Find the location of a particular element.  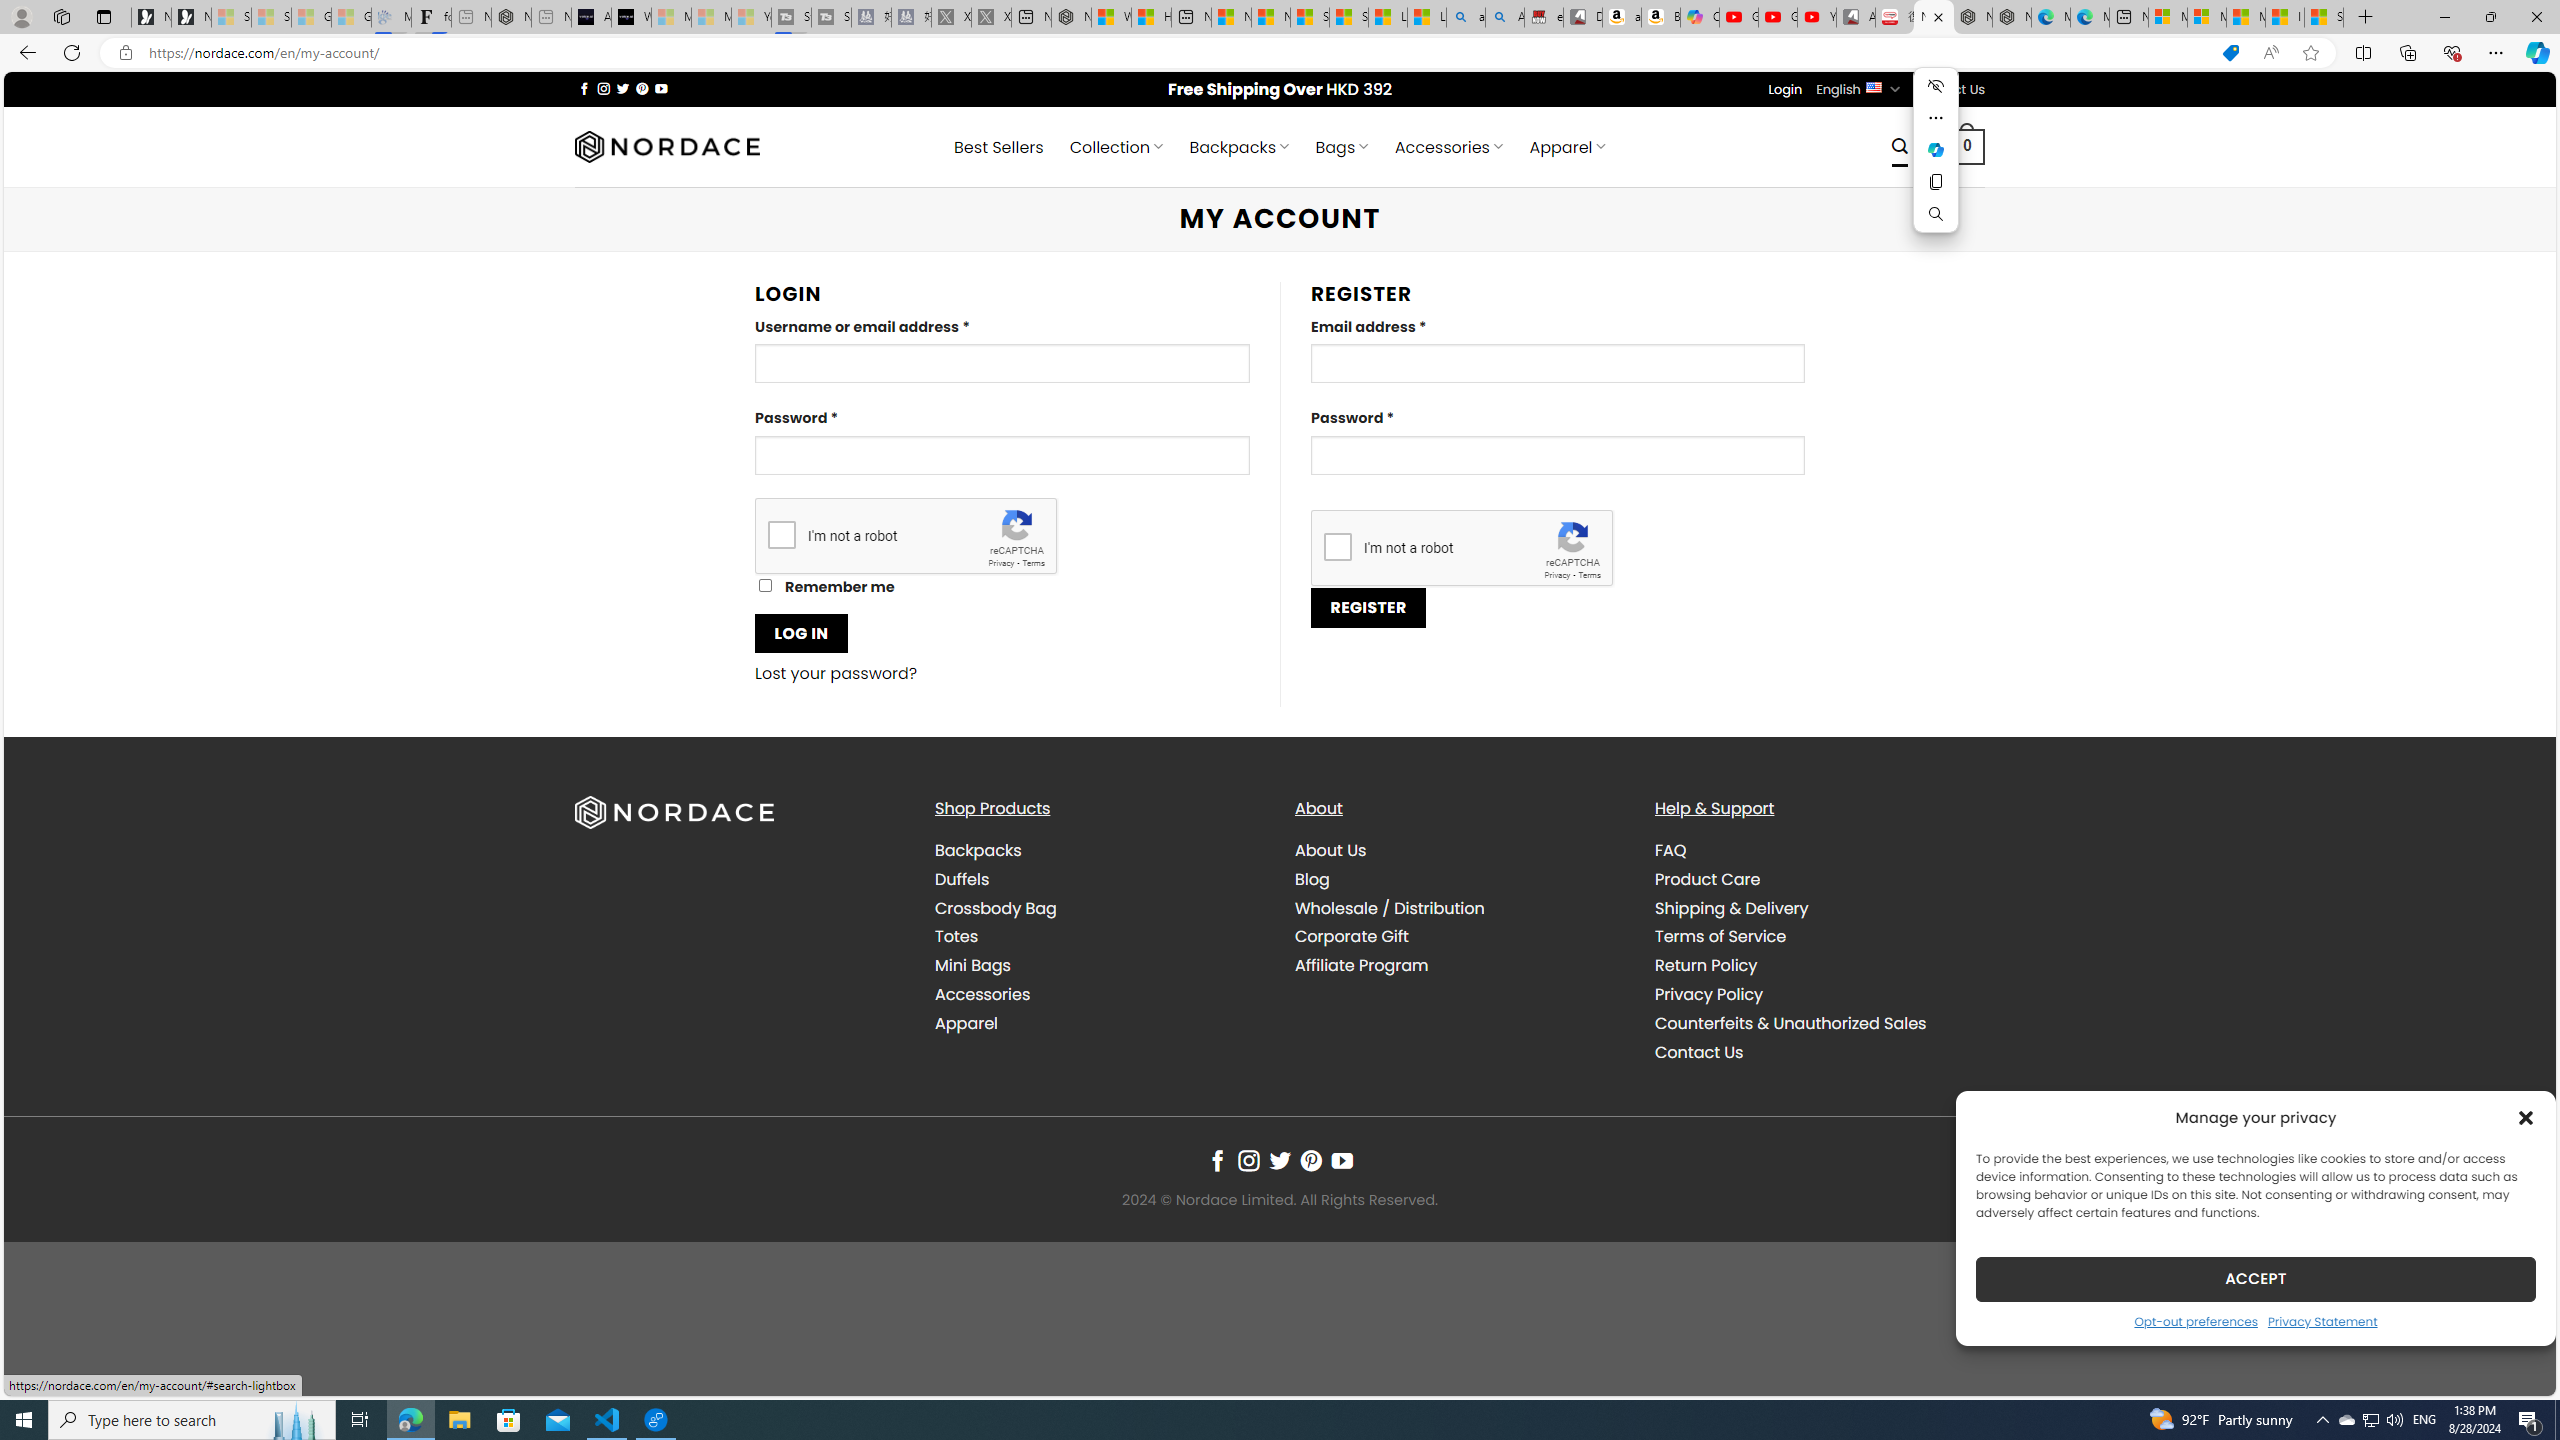

Product Care is located at coordinates (1818, 878).